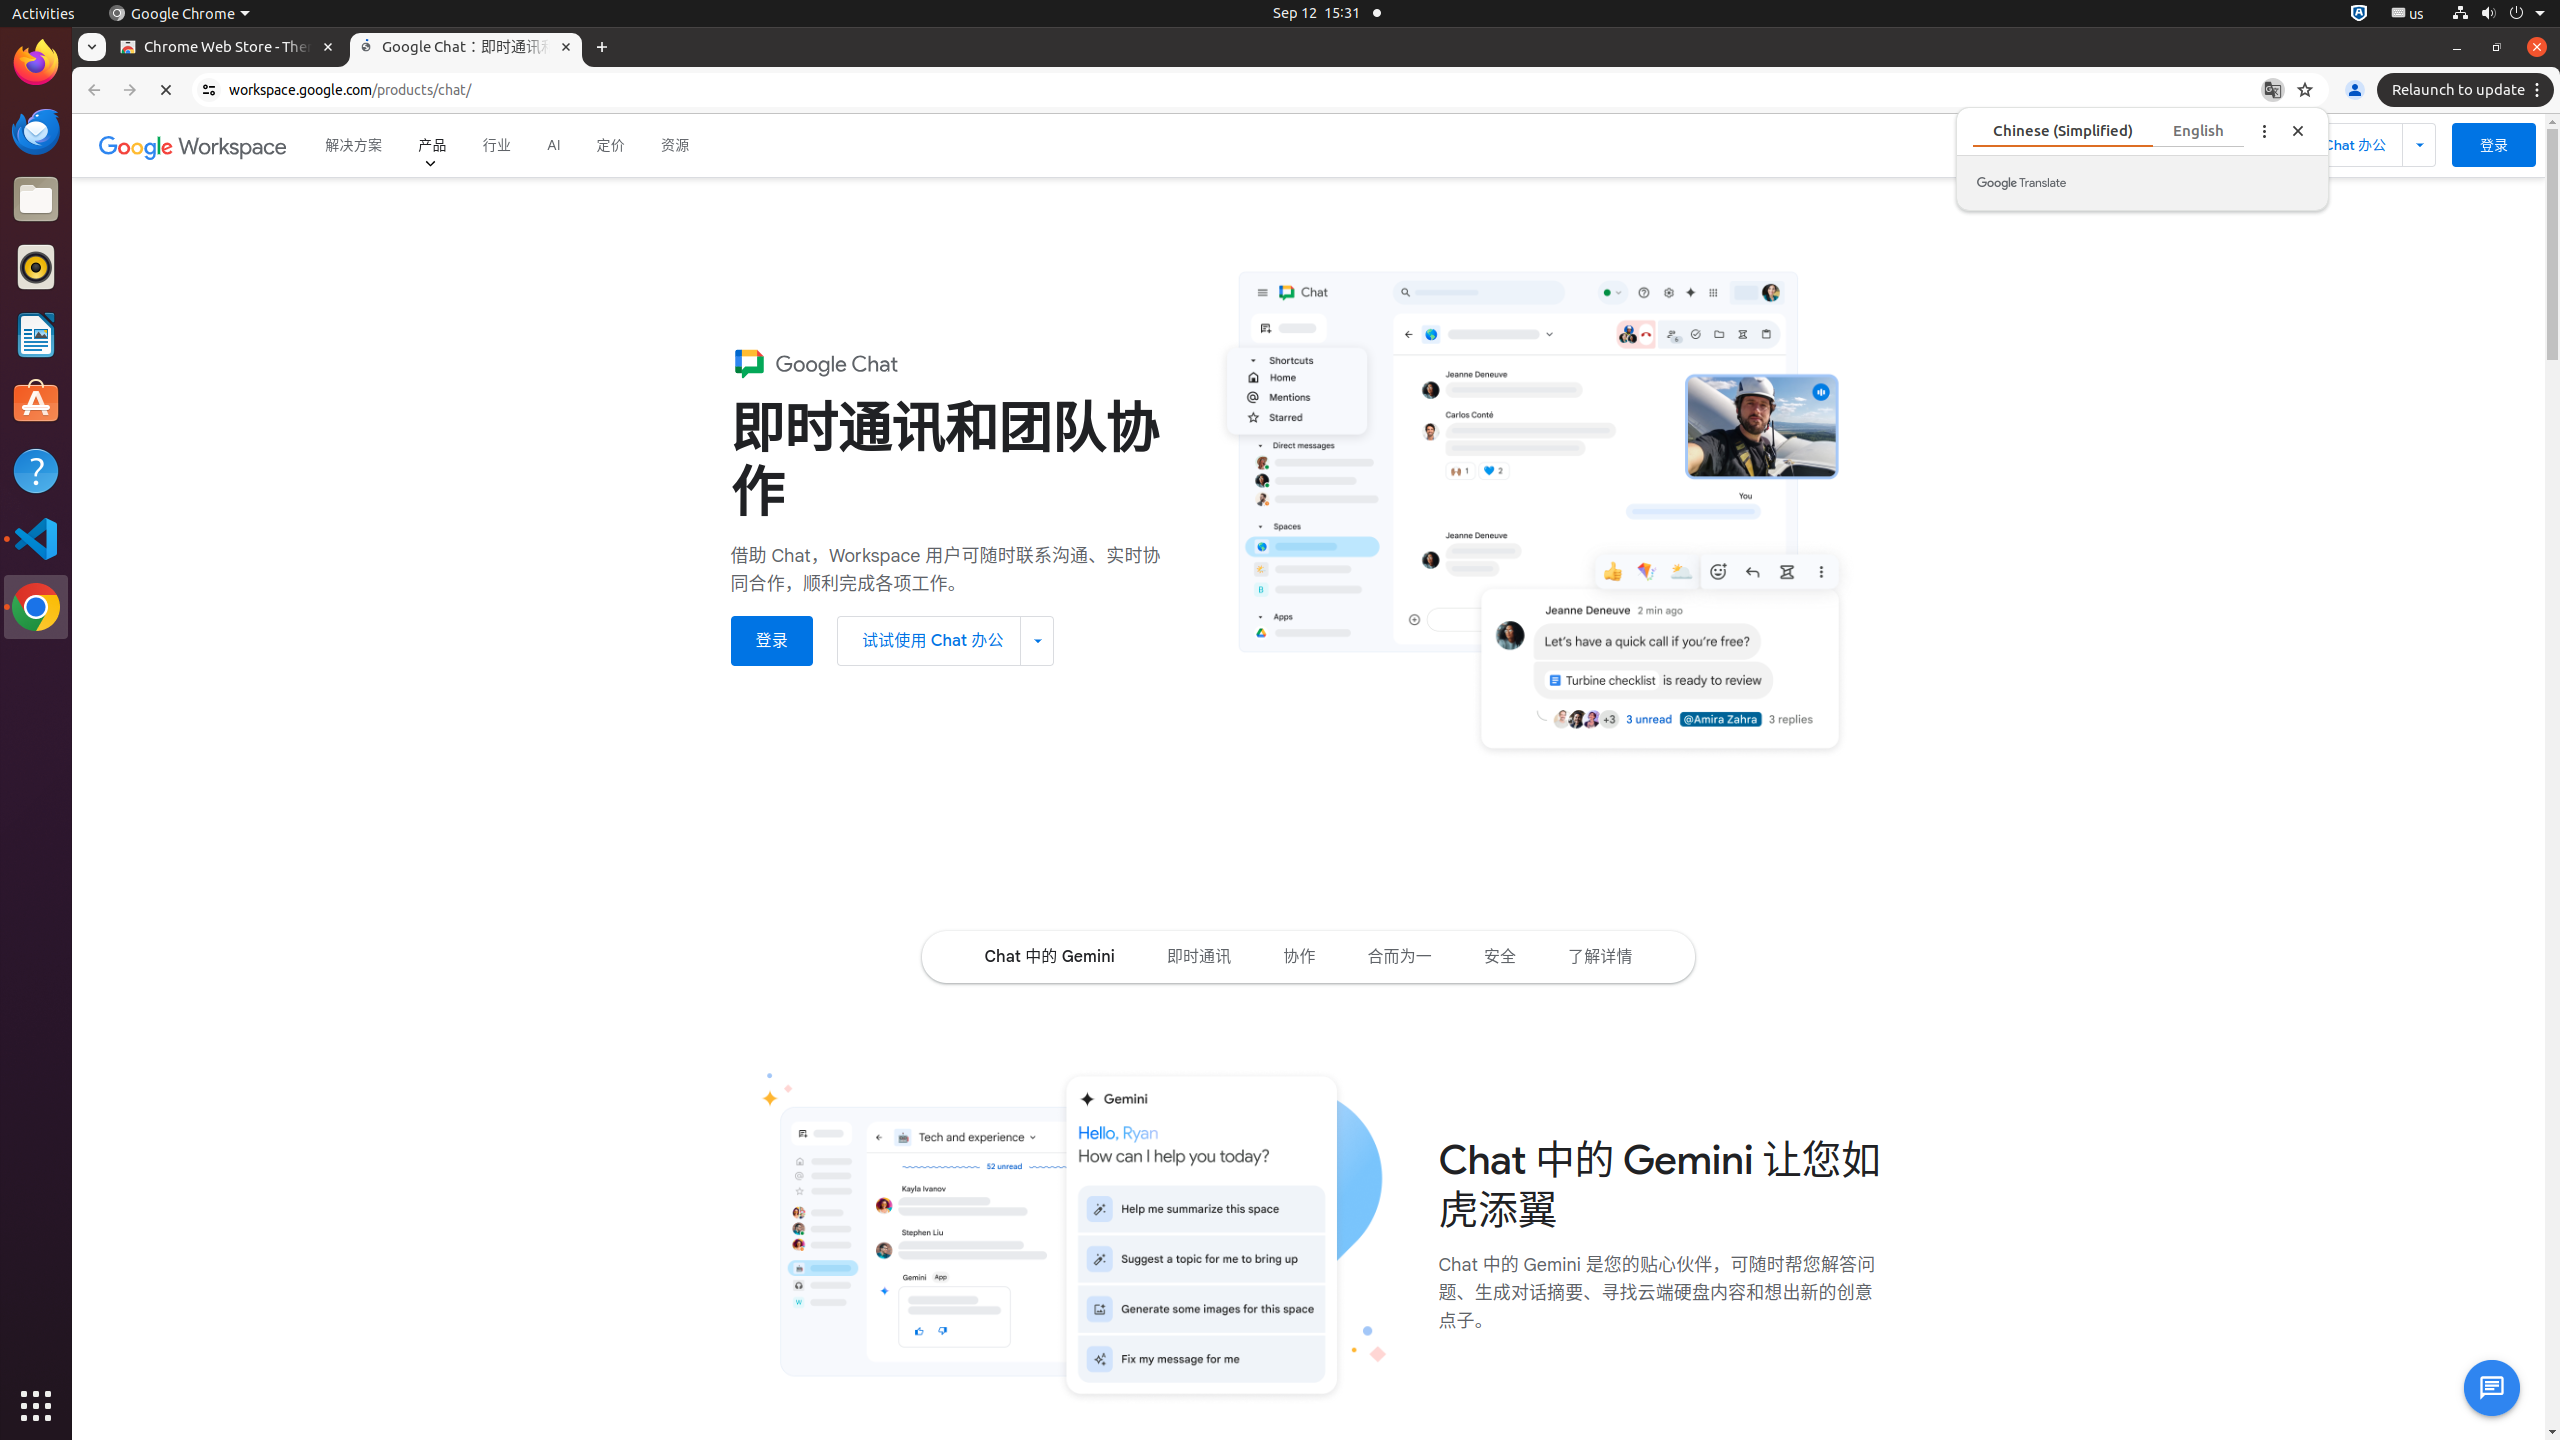 The height and width of the screenshot is (1440, 2560). I want to click on Translate options, so click(2264, 130).